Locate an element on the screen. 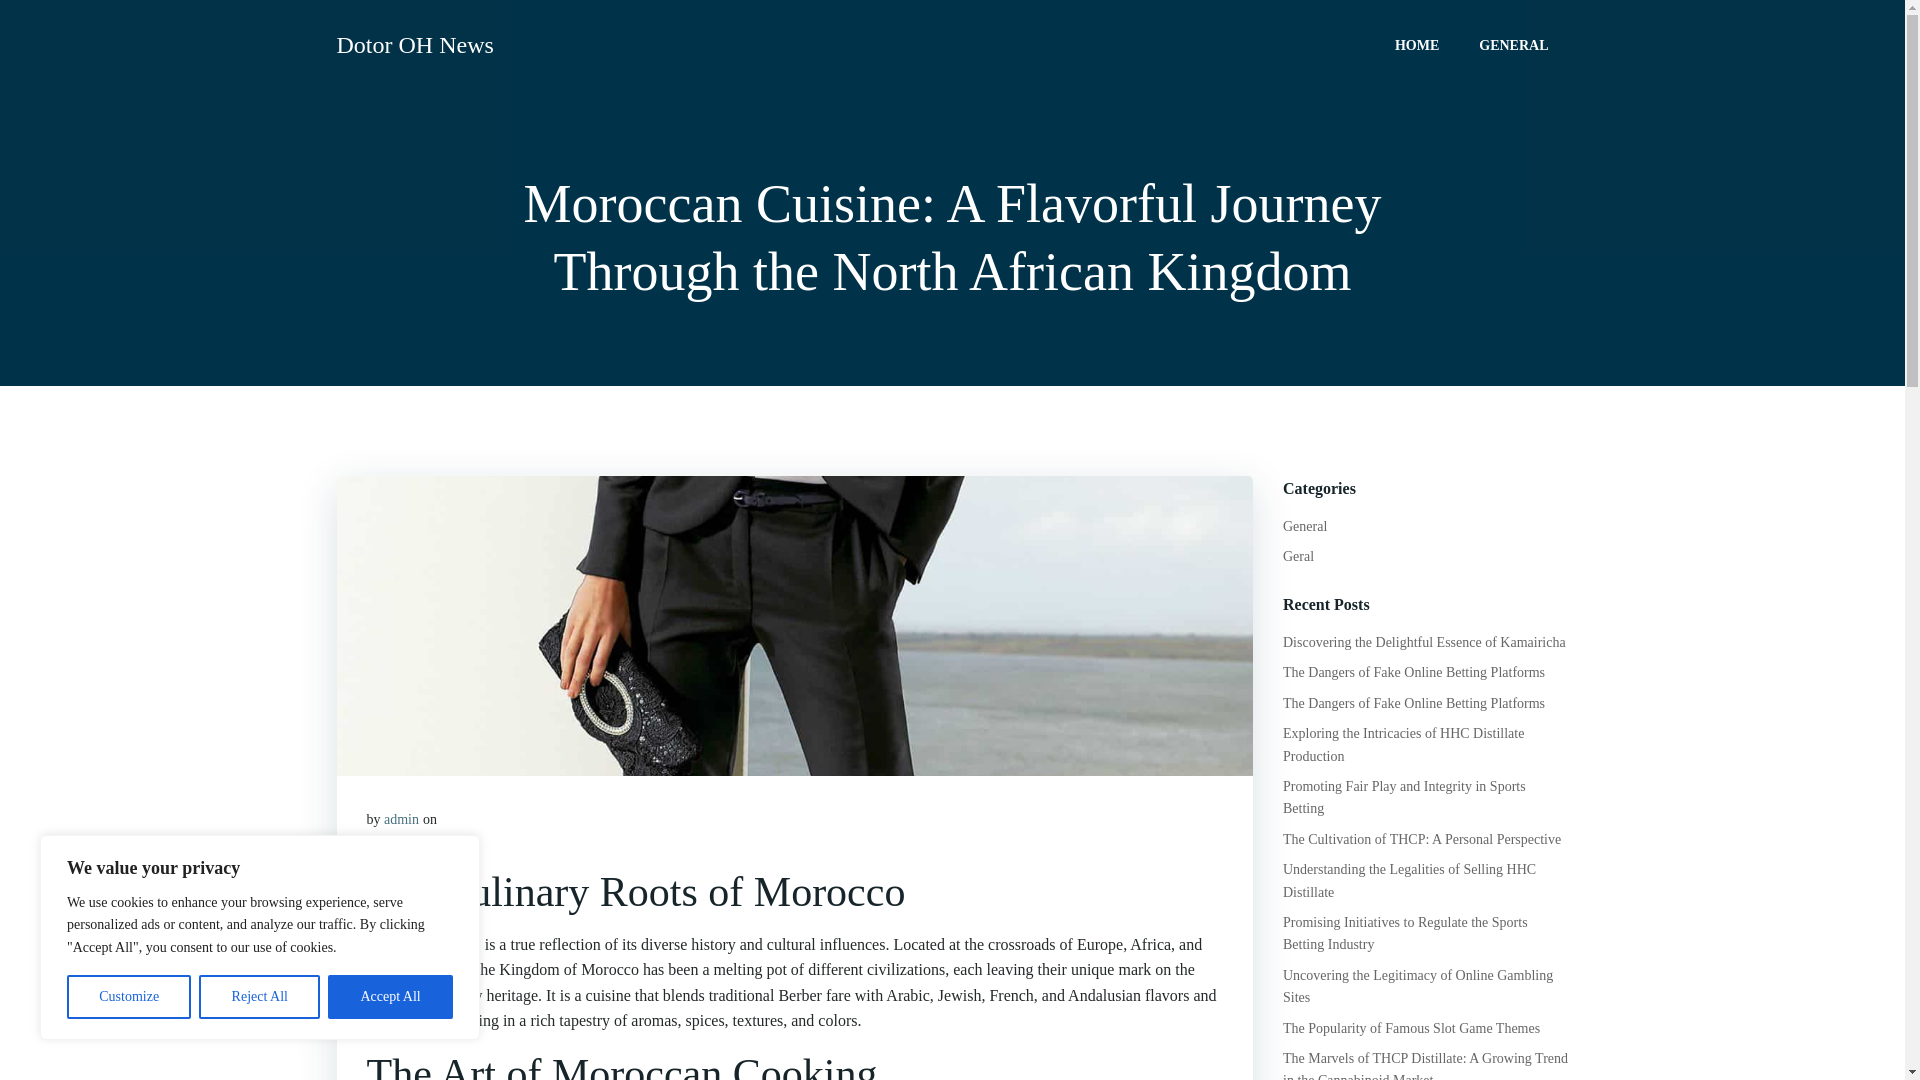  Discovering the Delightful Essence of Kamairicha is located at coordinates (1424, 642).